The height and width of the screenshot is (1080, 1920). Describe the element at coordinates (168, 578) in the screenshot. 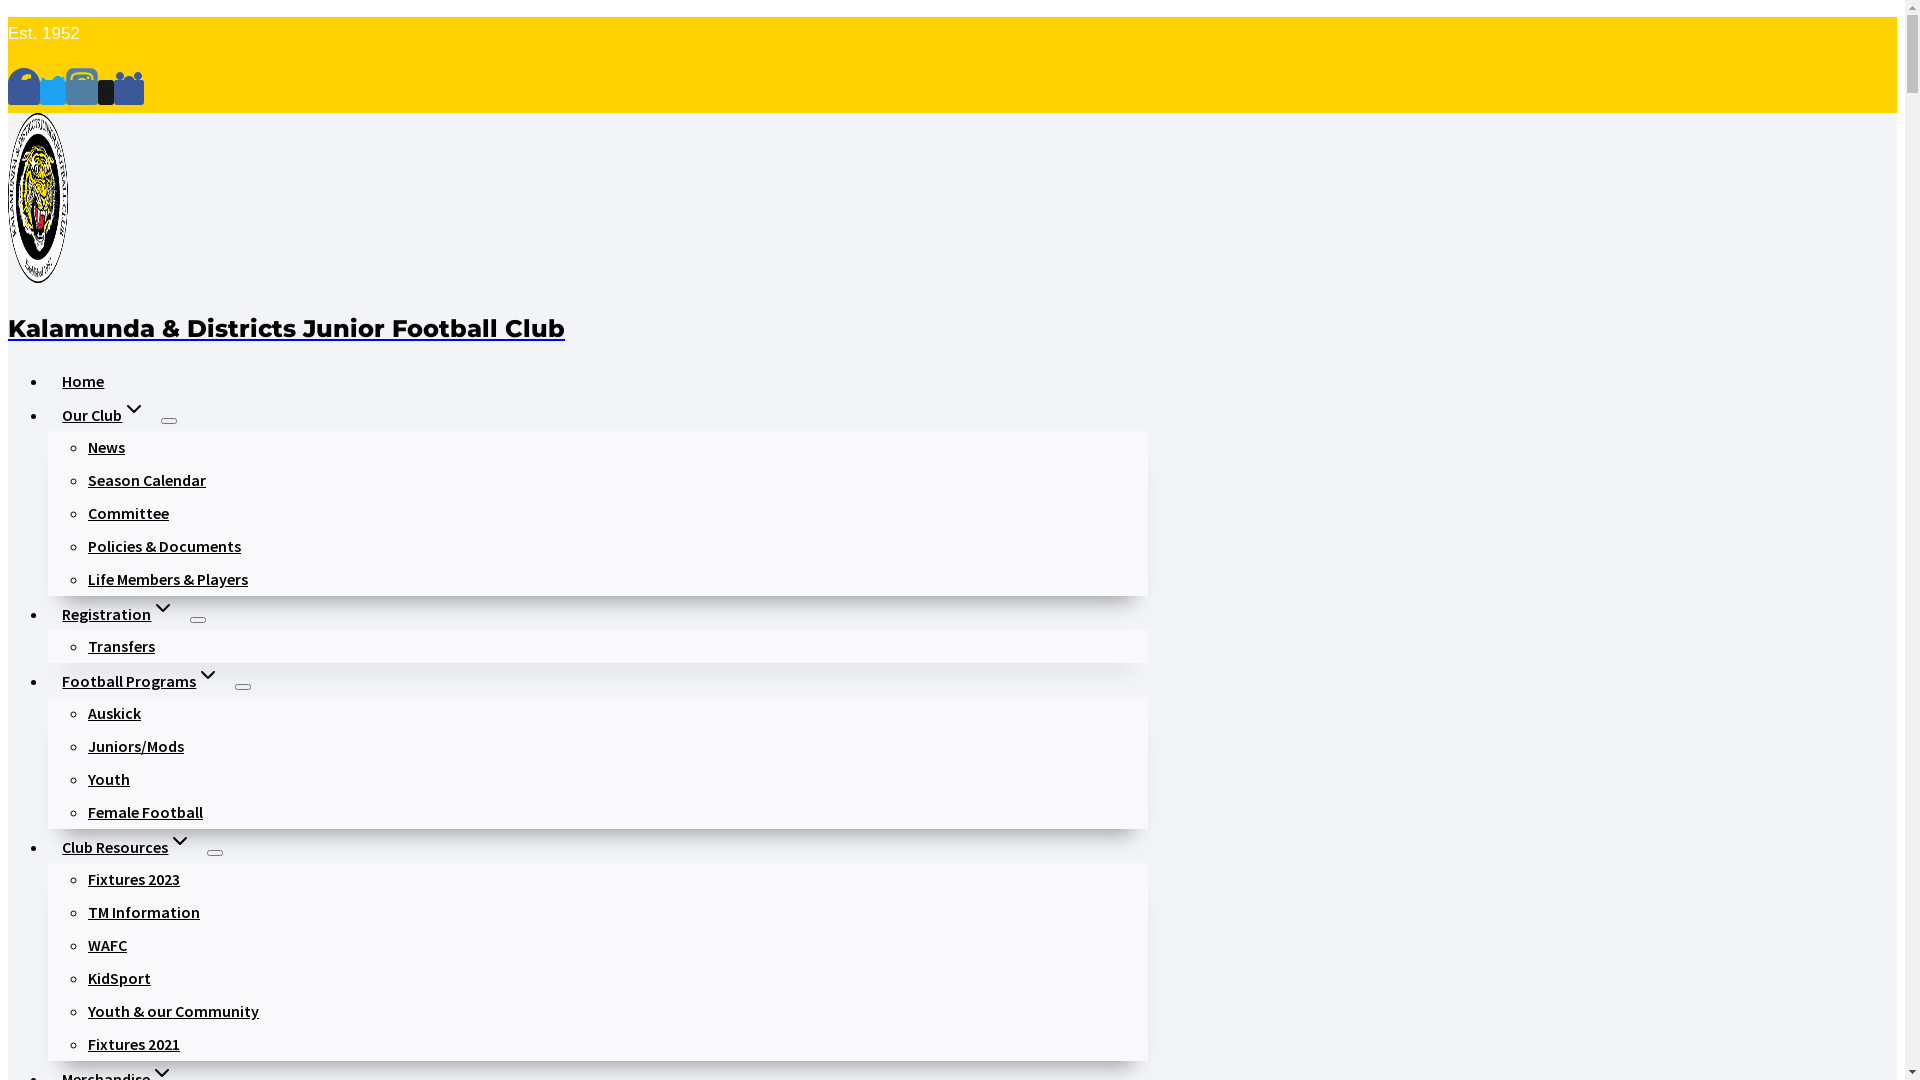

I see `Life Members & Players` at that location.